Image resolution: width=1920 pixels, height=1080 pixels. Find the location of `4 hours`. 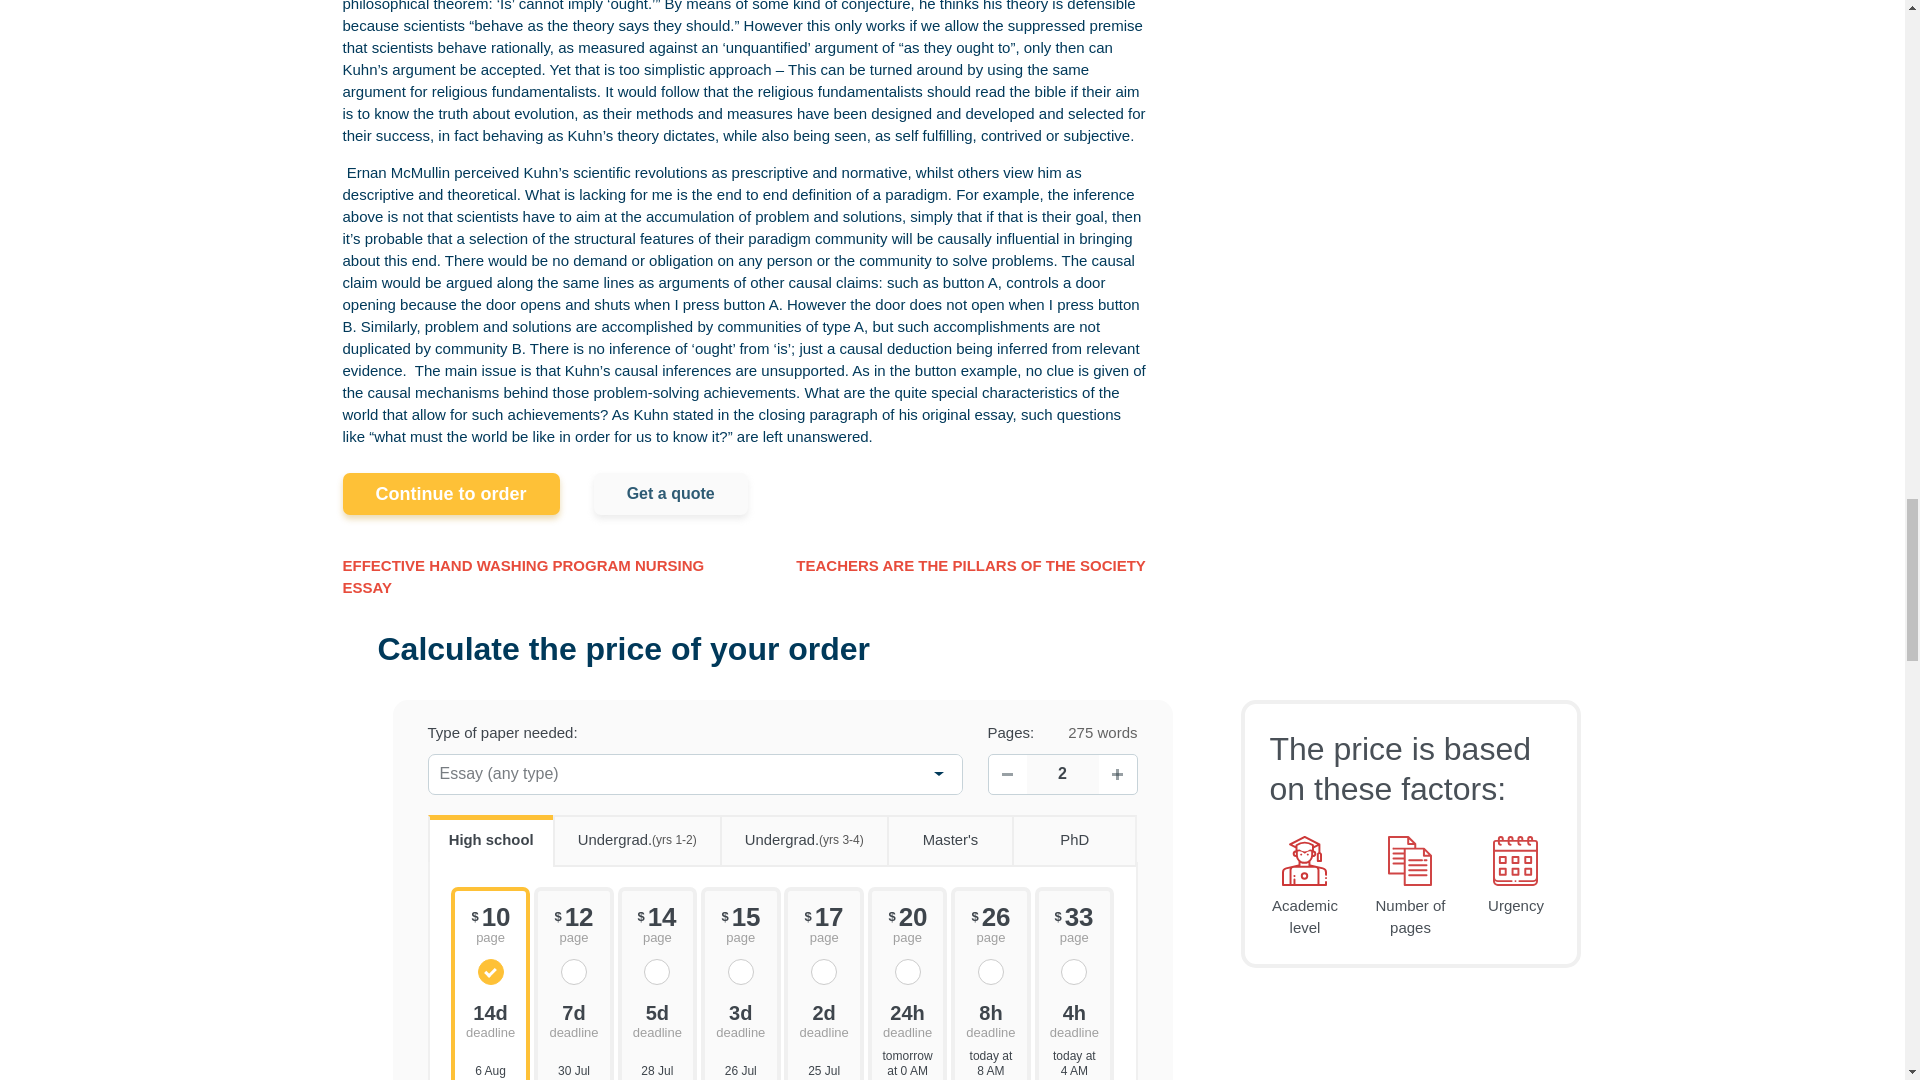

4 hours is located at coordinates (1074, 1019).